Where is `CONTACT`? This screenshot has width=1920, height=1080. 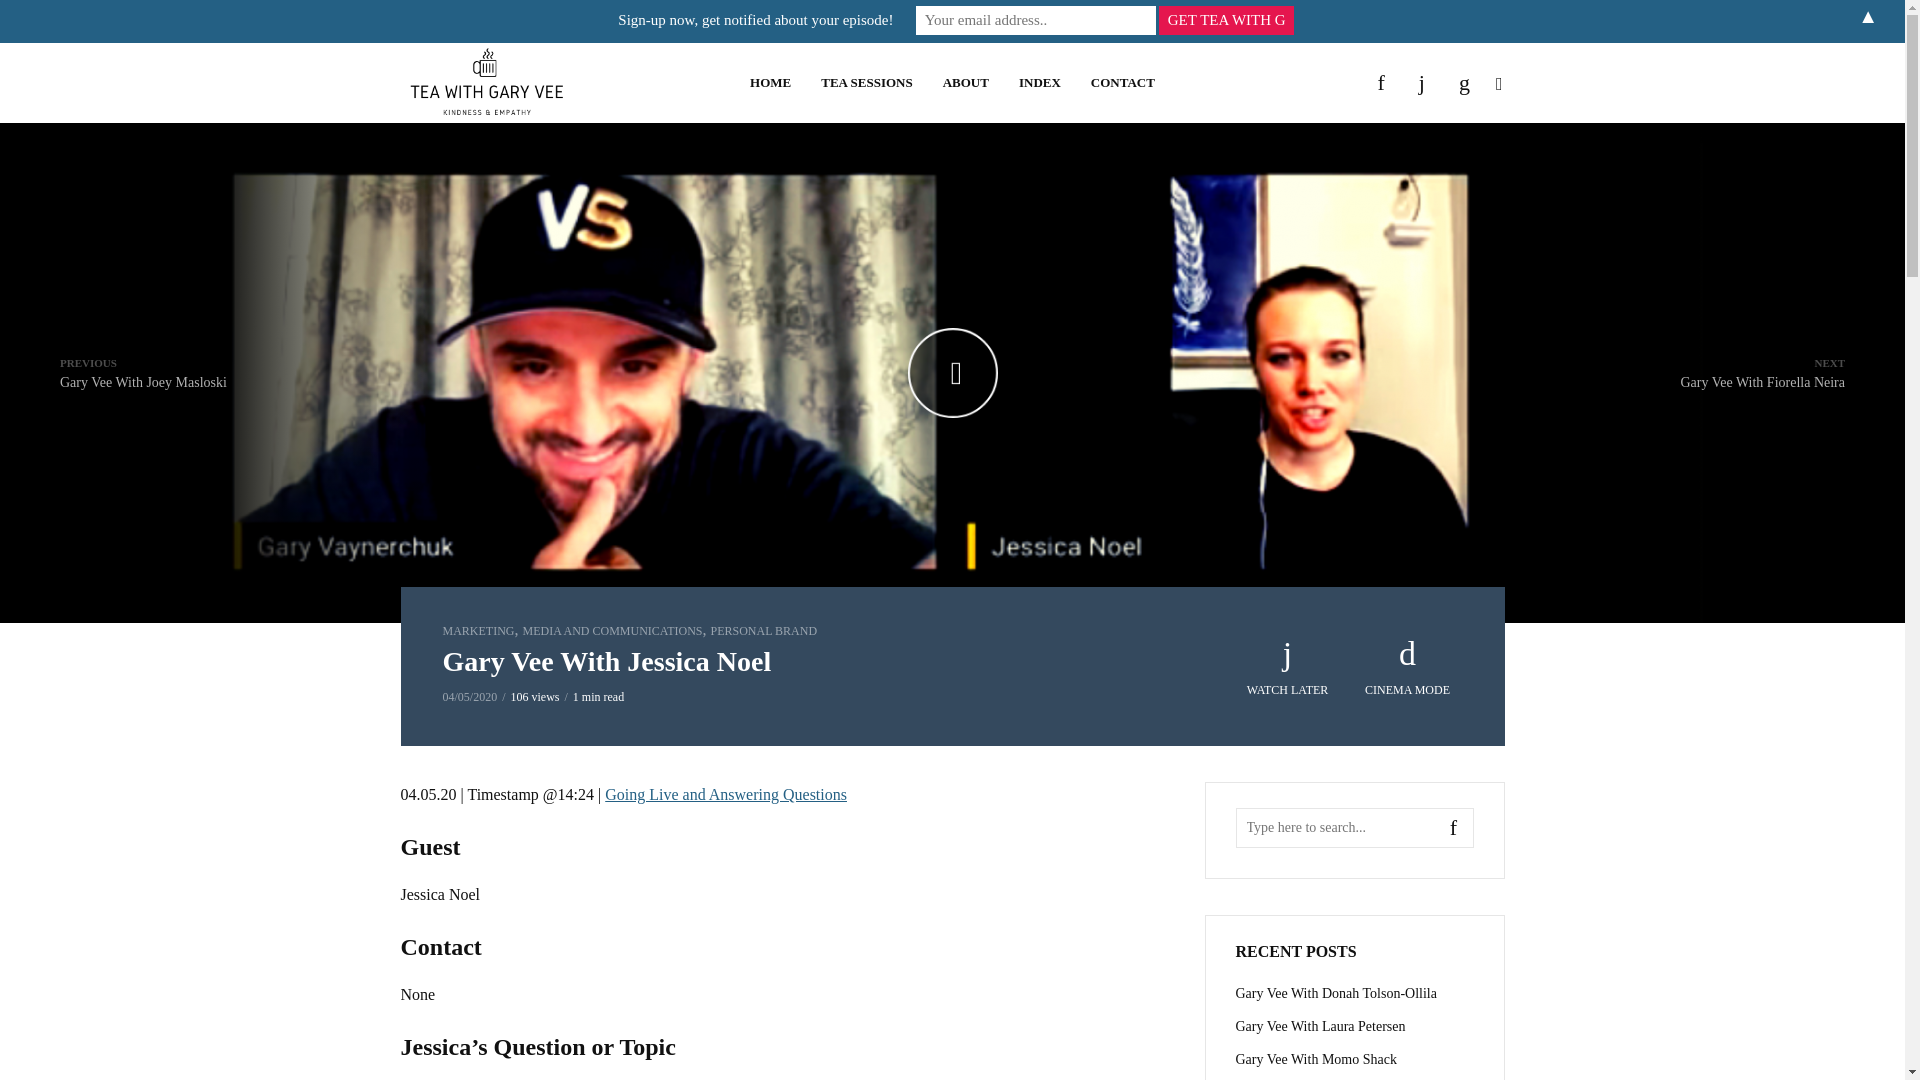
CONTACT is located at coordinates (1762, 373).